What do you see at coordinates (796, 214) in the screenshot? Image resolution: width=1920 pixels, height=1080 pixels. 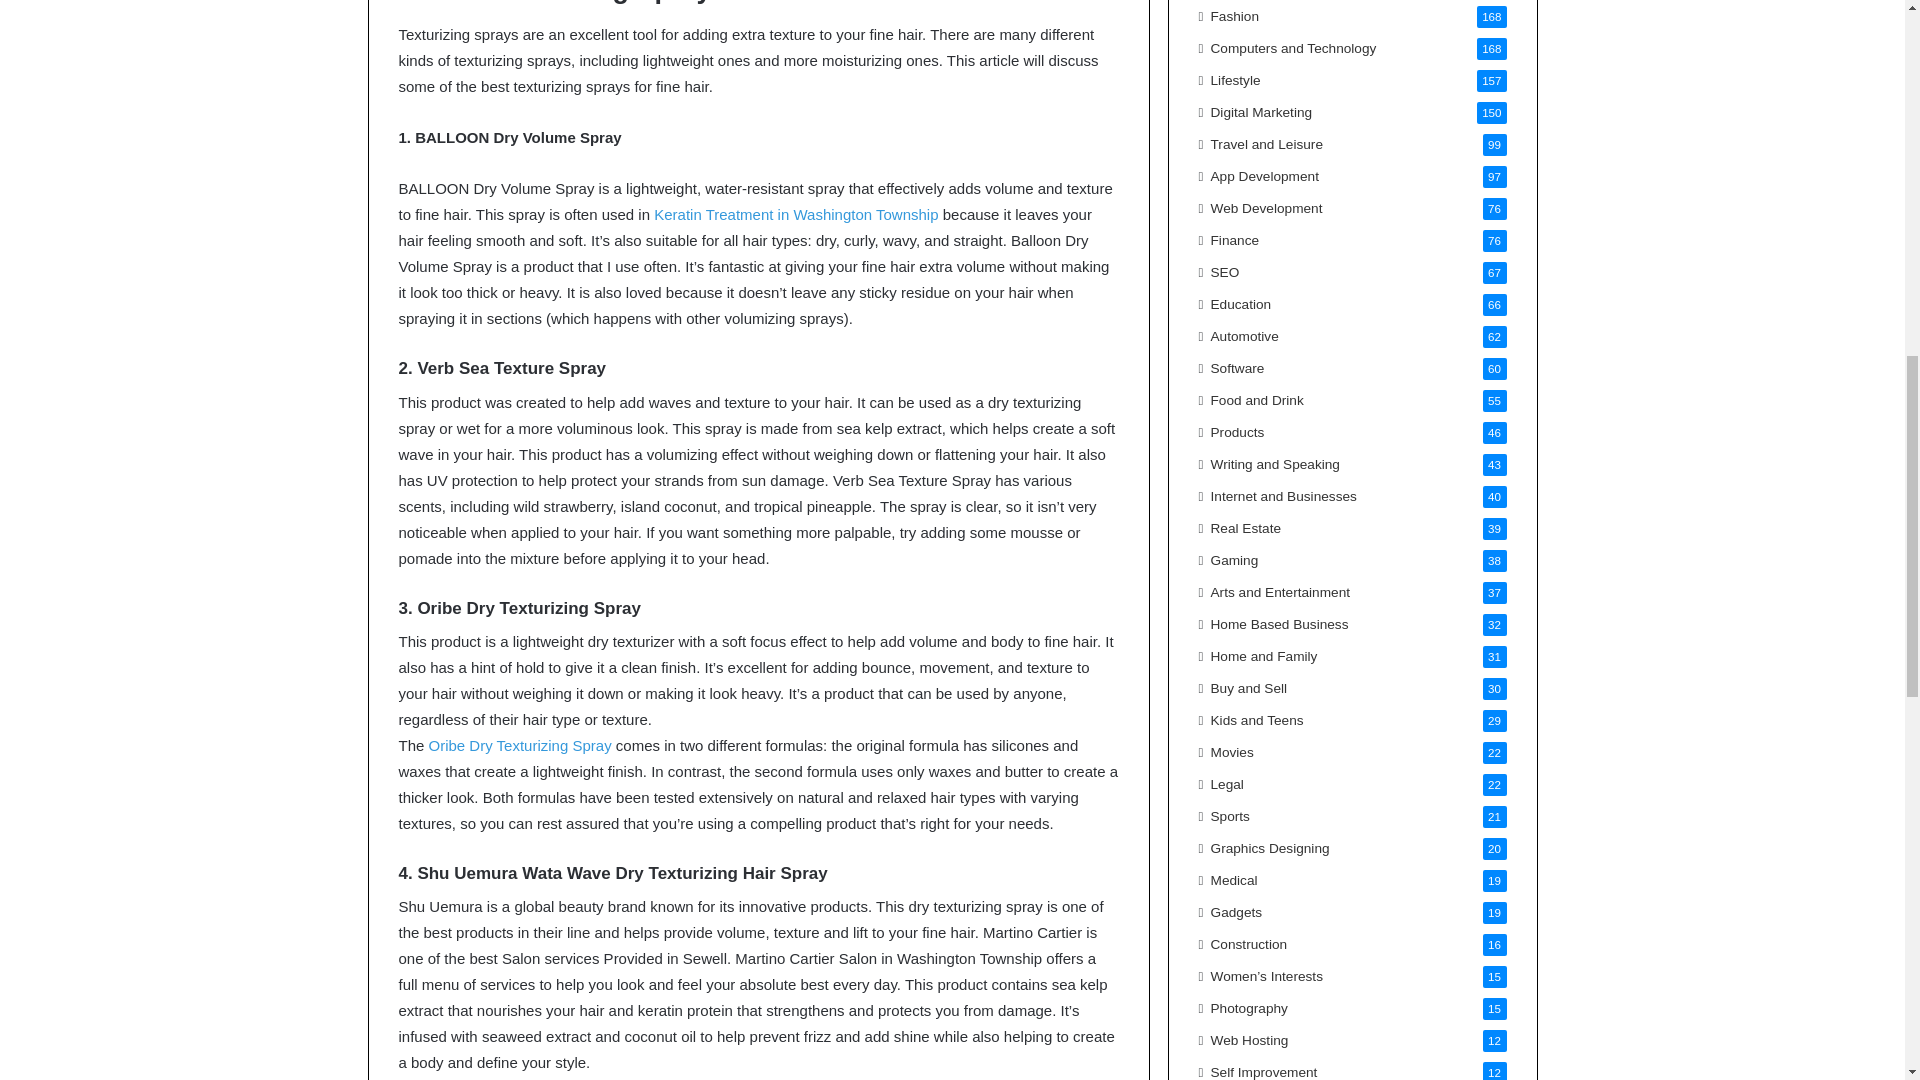 I see `Keratin Treatment in Washington Township` at bounding box center [796, 214].